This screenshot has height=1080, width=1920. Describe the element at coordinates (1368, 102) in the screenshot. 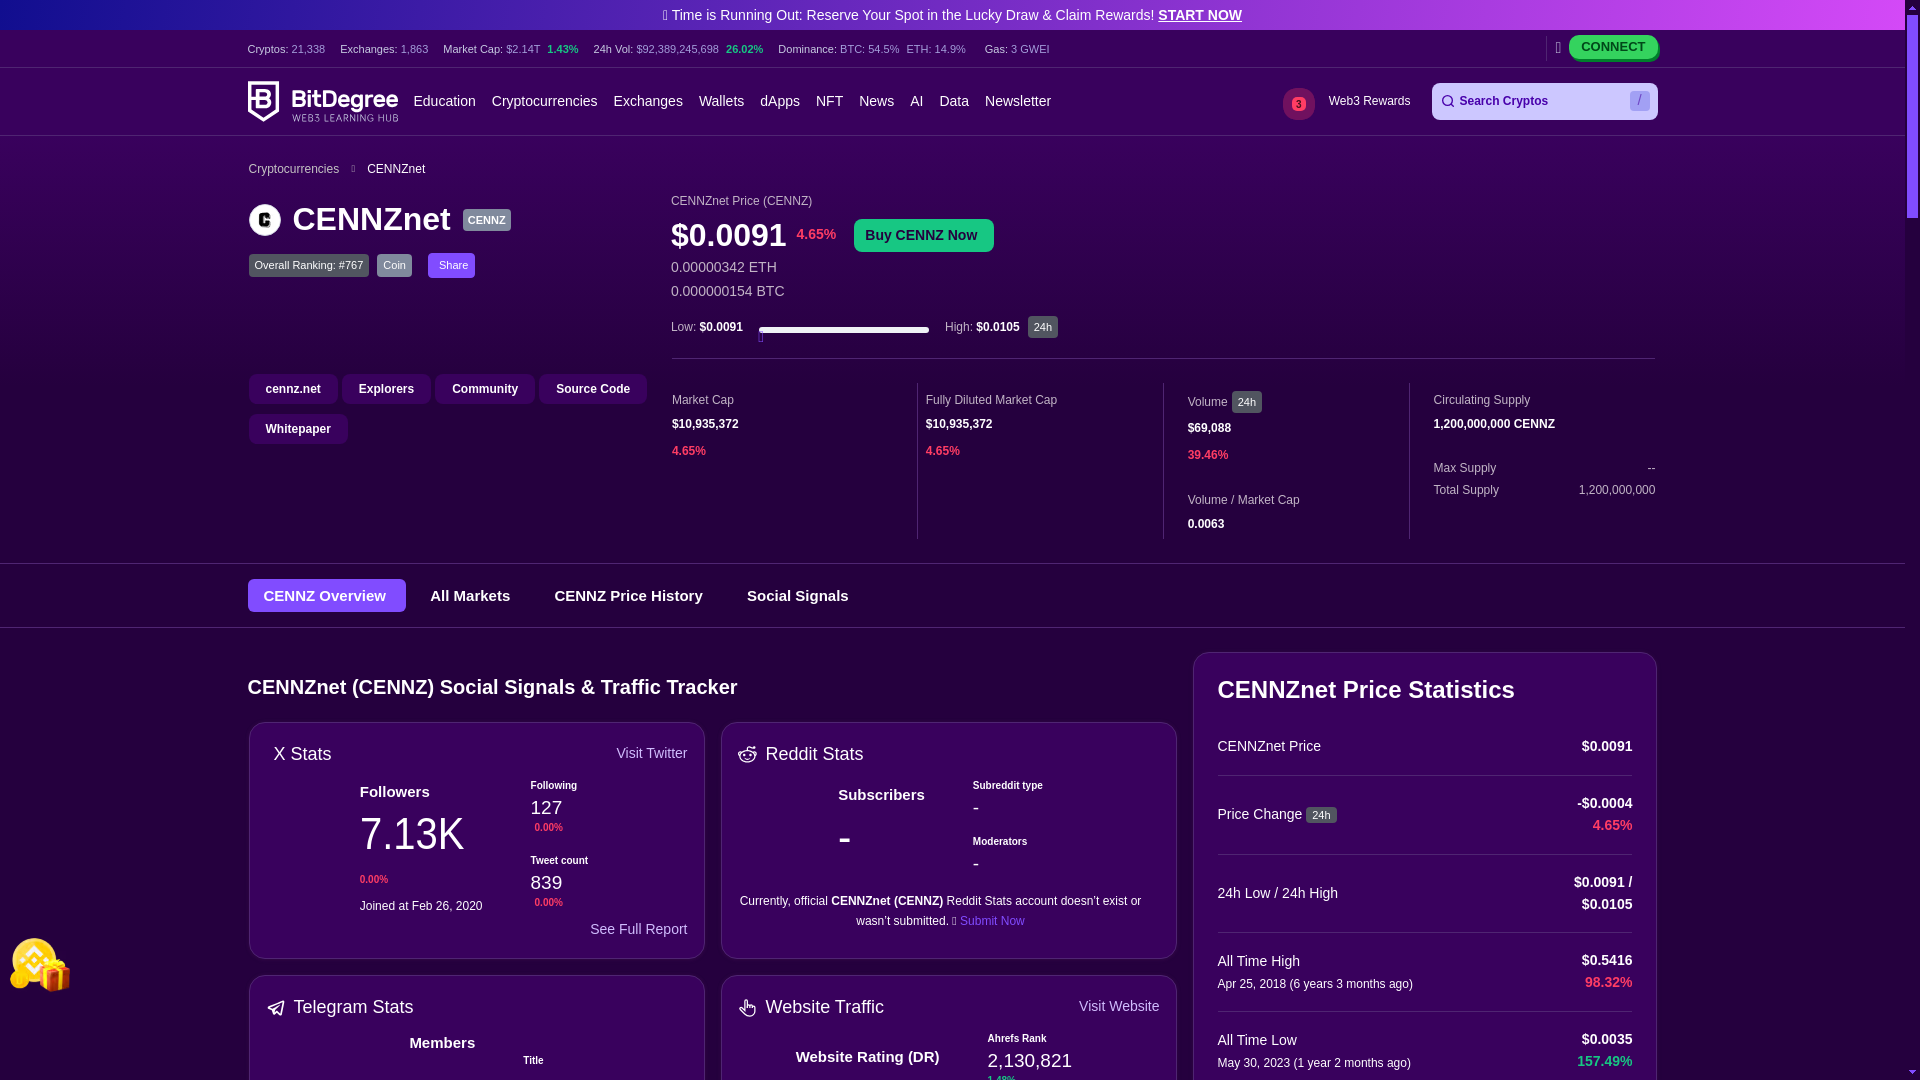

I see `Web3 Rewards` at that location.